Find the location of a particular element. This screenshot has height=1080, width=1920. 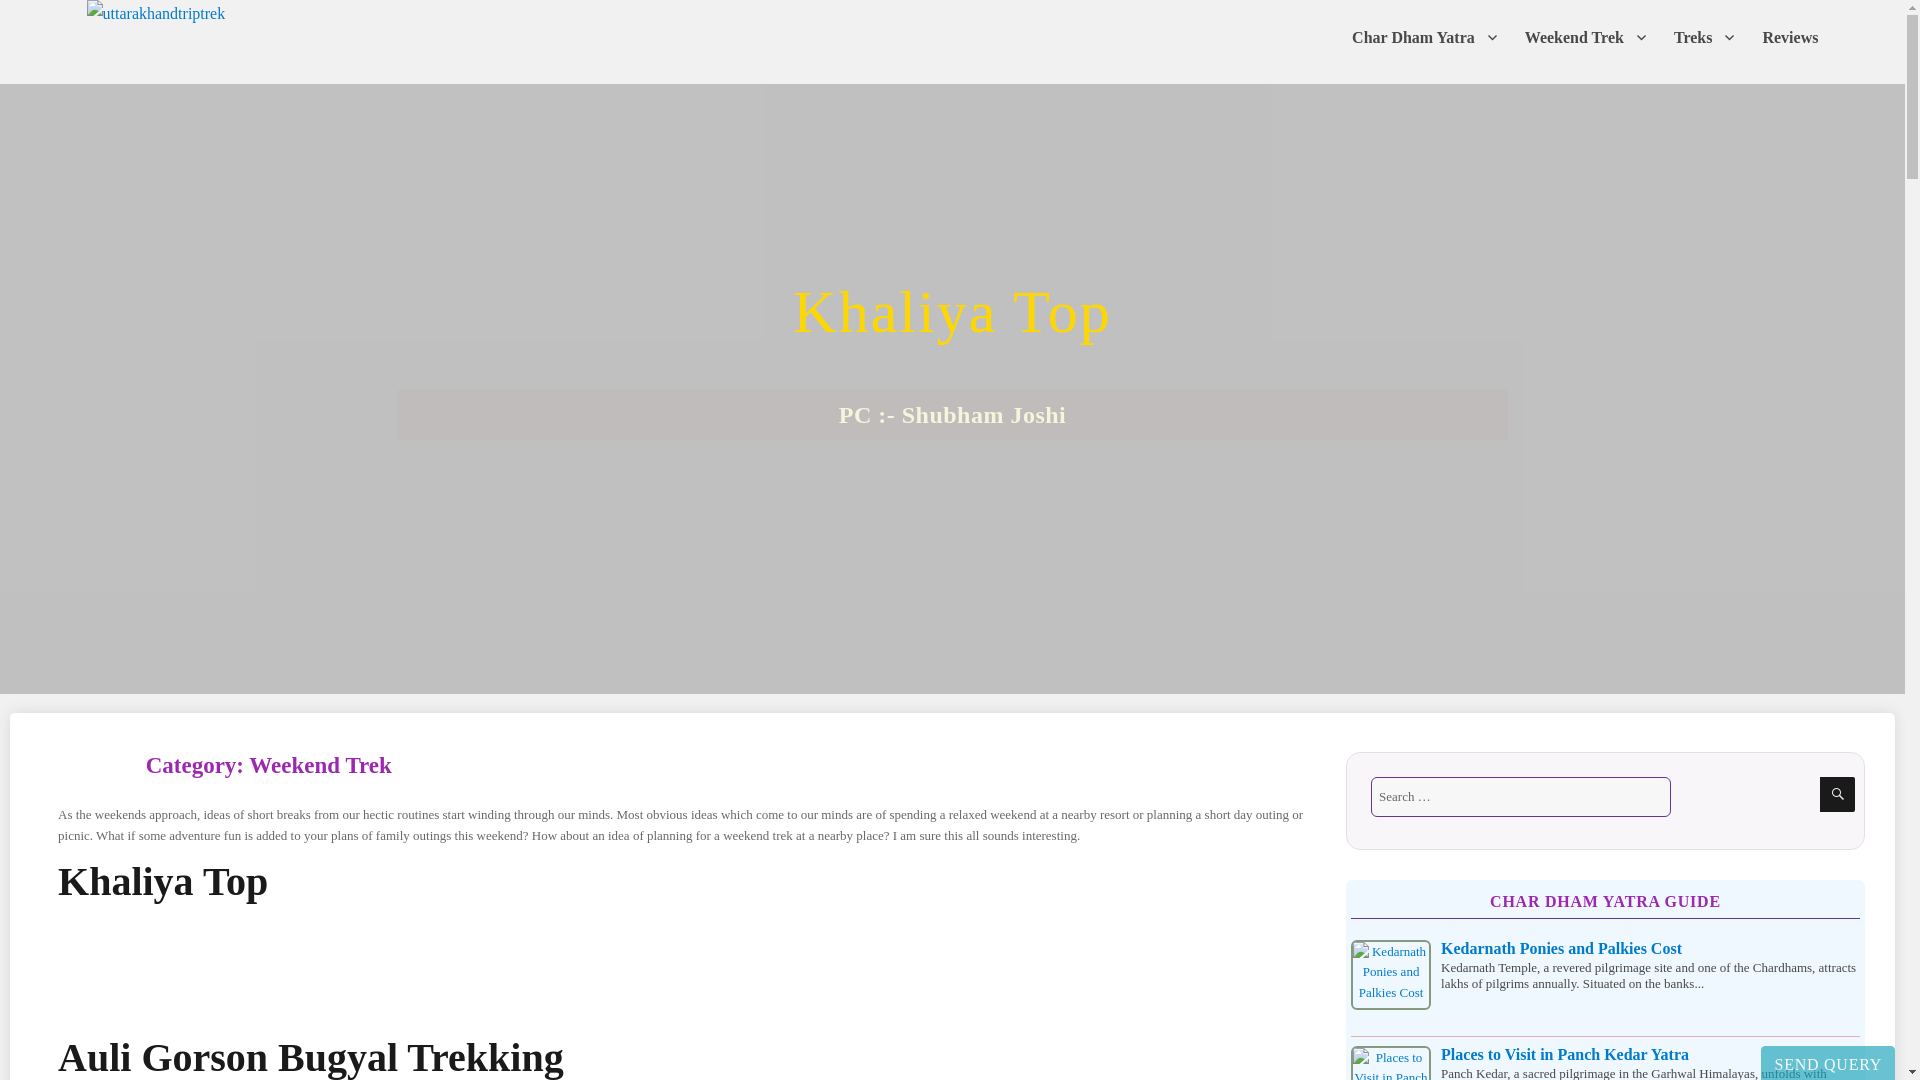

Treks is located at coordinates (1704, 37).